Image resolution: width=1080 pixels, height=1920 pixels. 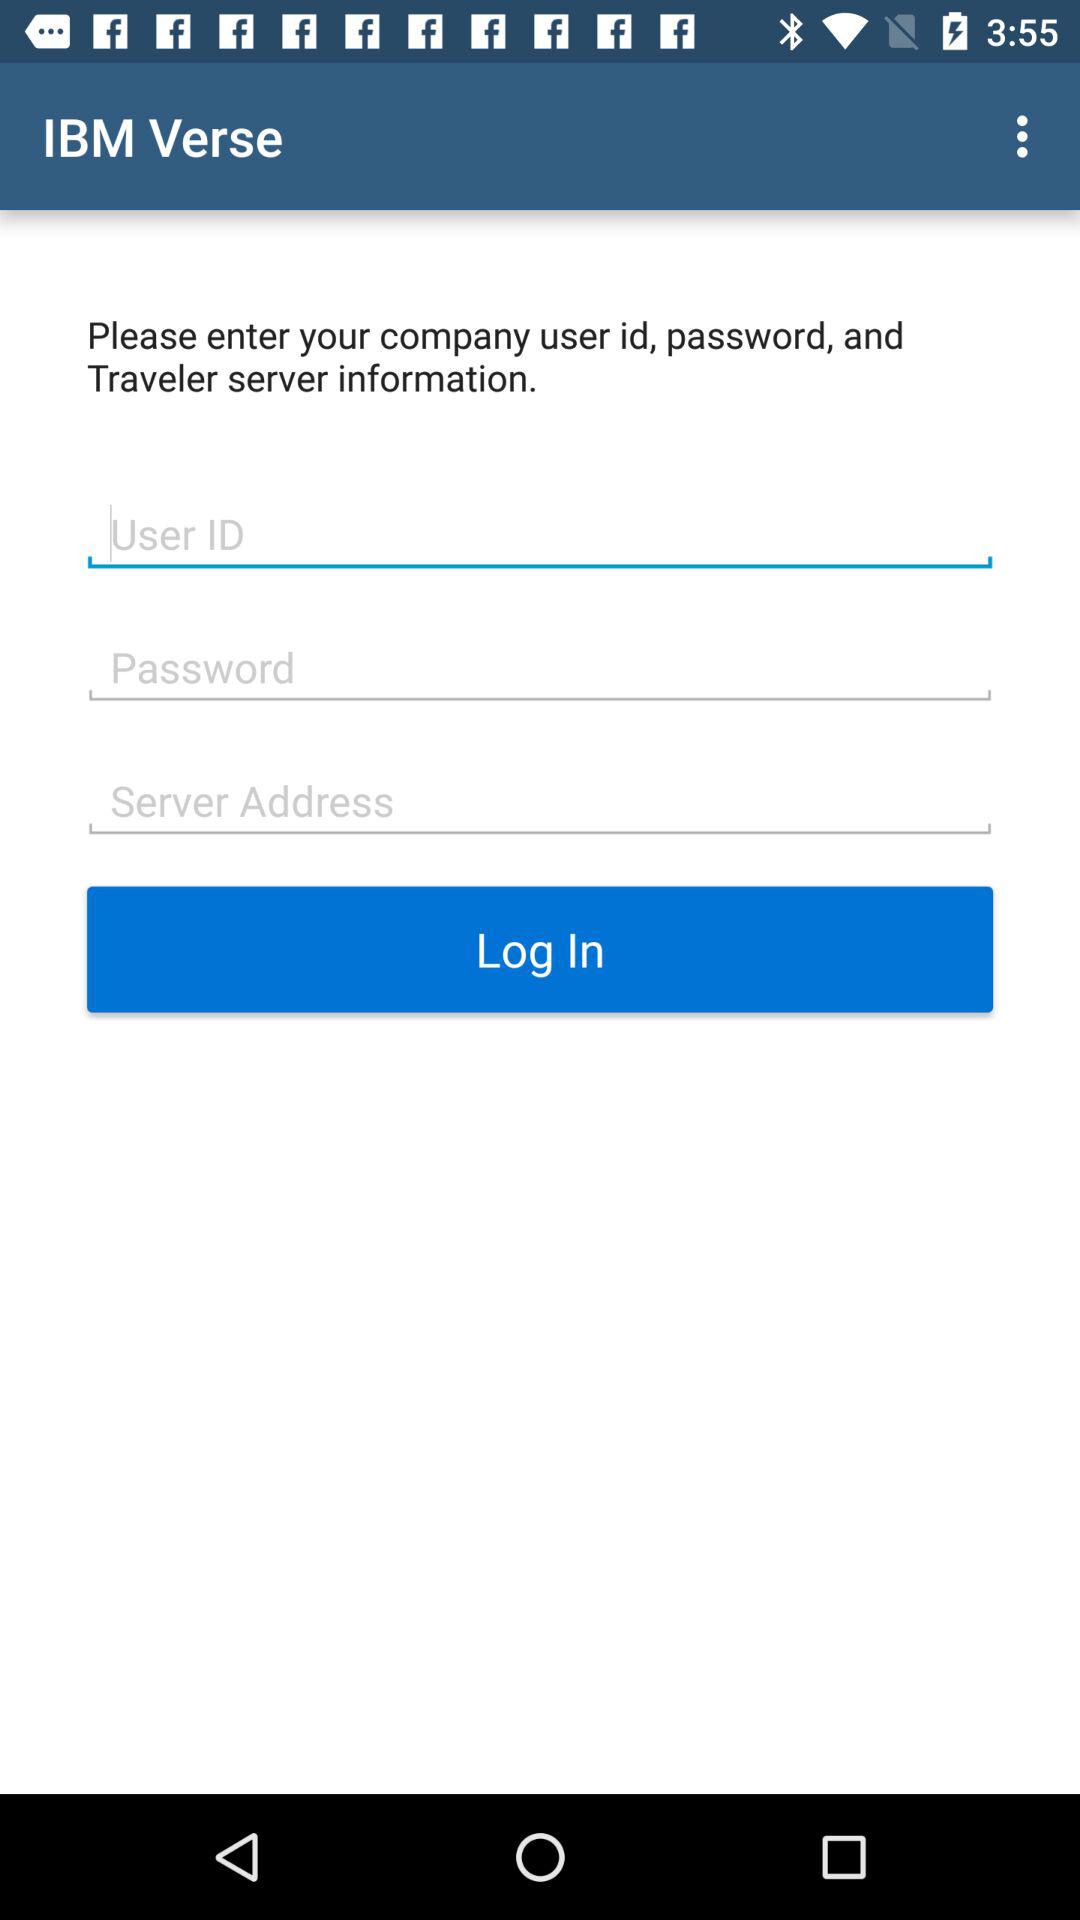 I want to click on turn off item at the top right corner, so click(x=1028, y=136).